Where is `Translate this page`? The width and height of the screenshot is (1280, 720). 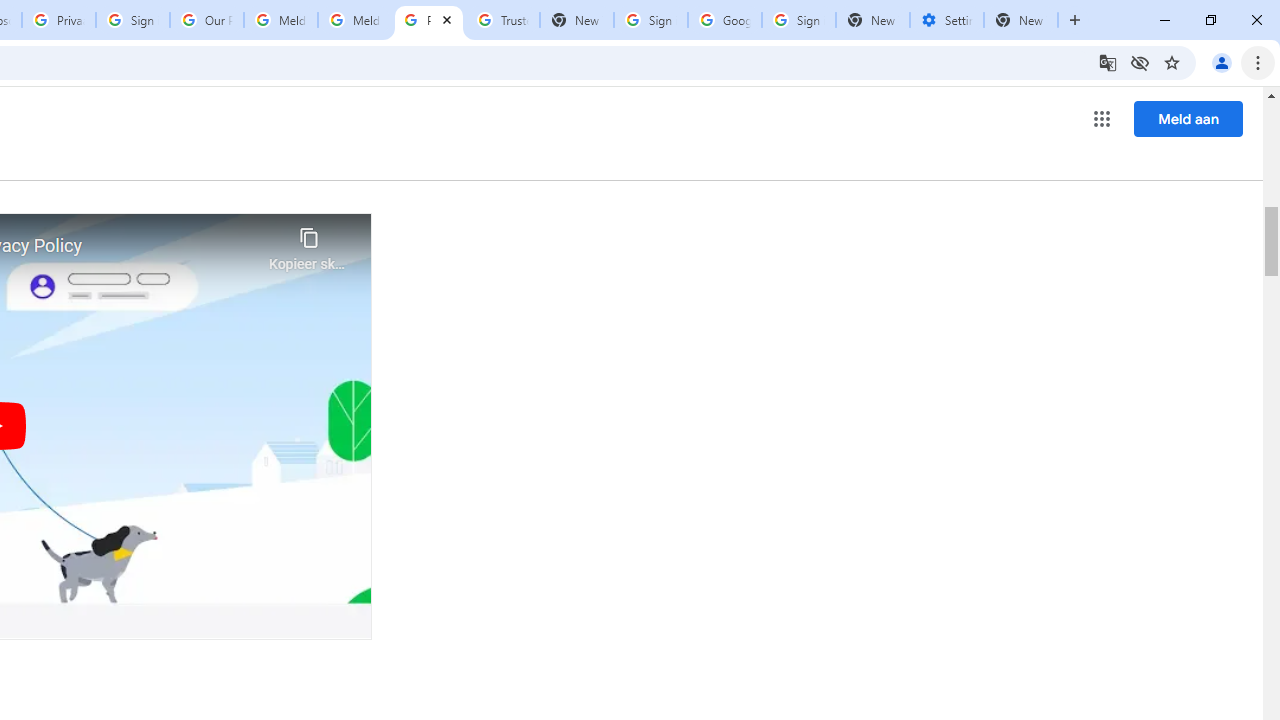
Translate this page is located at coordinates (1108, 62).